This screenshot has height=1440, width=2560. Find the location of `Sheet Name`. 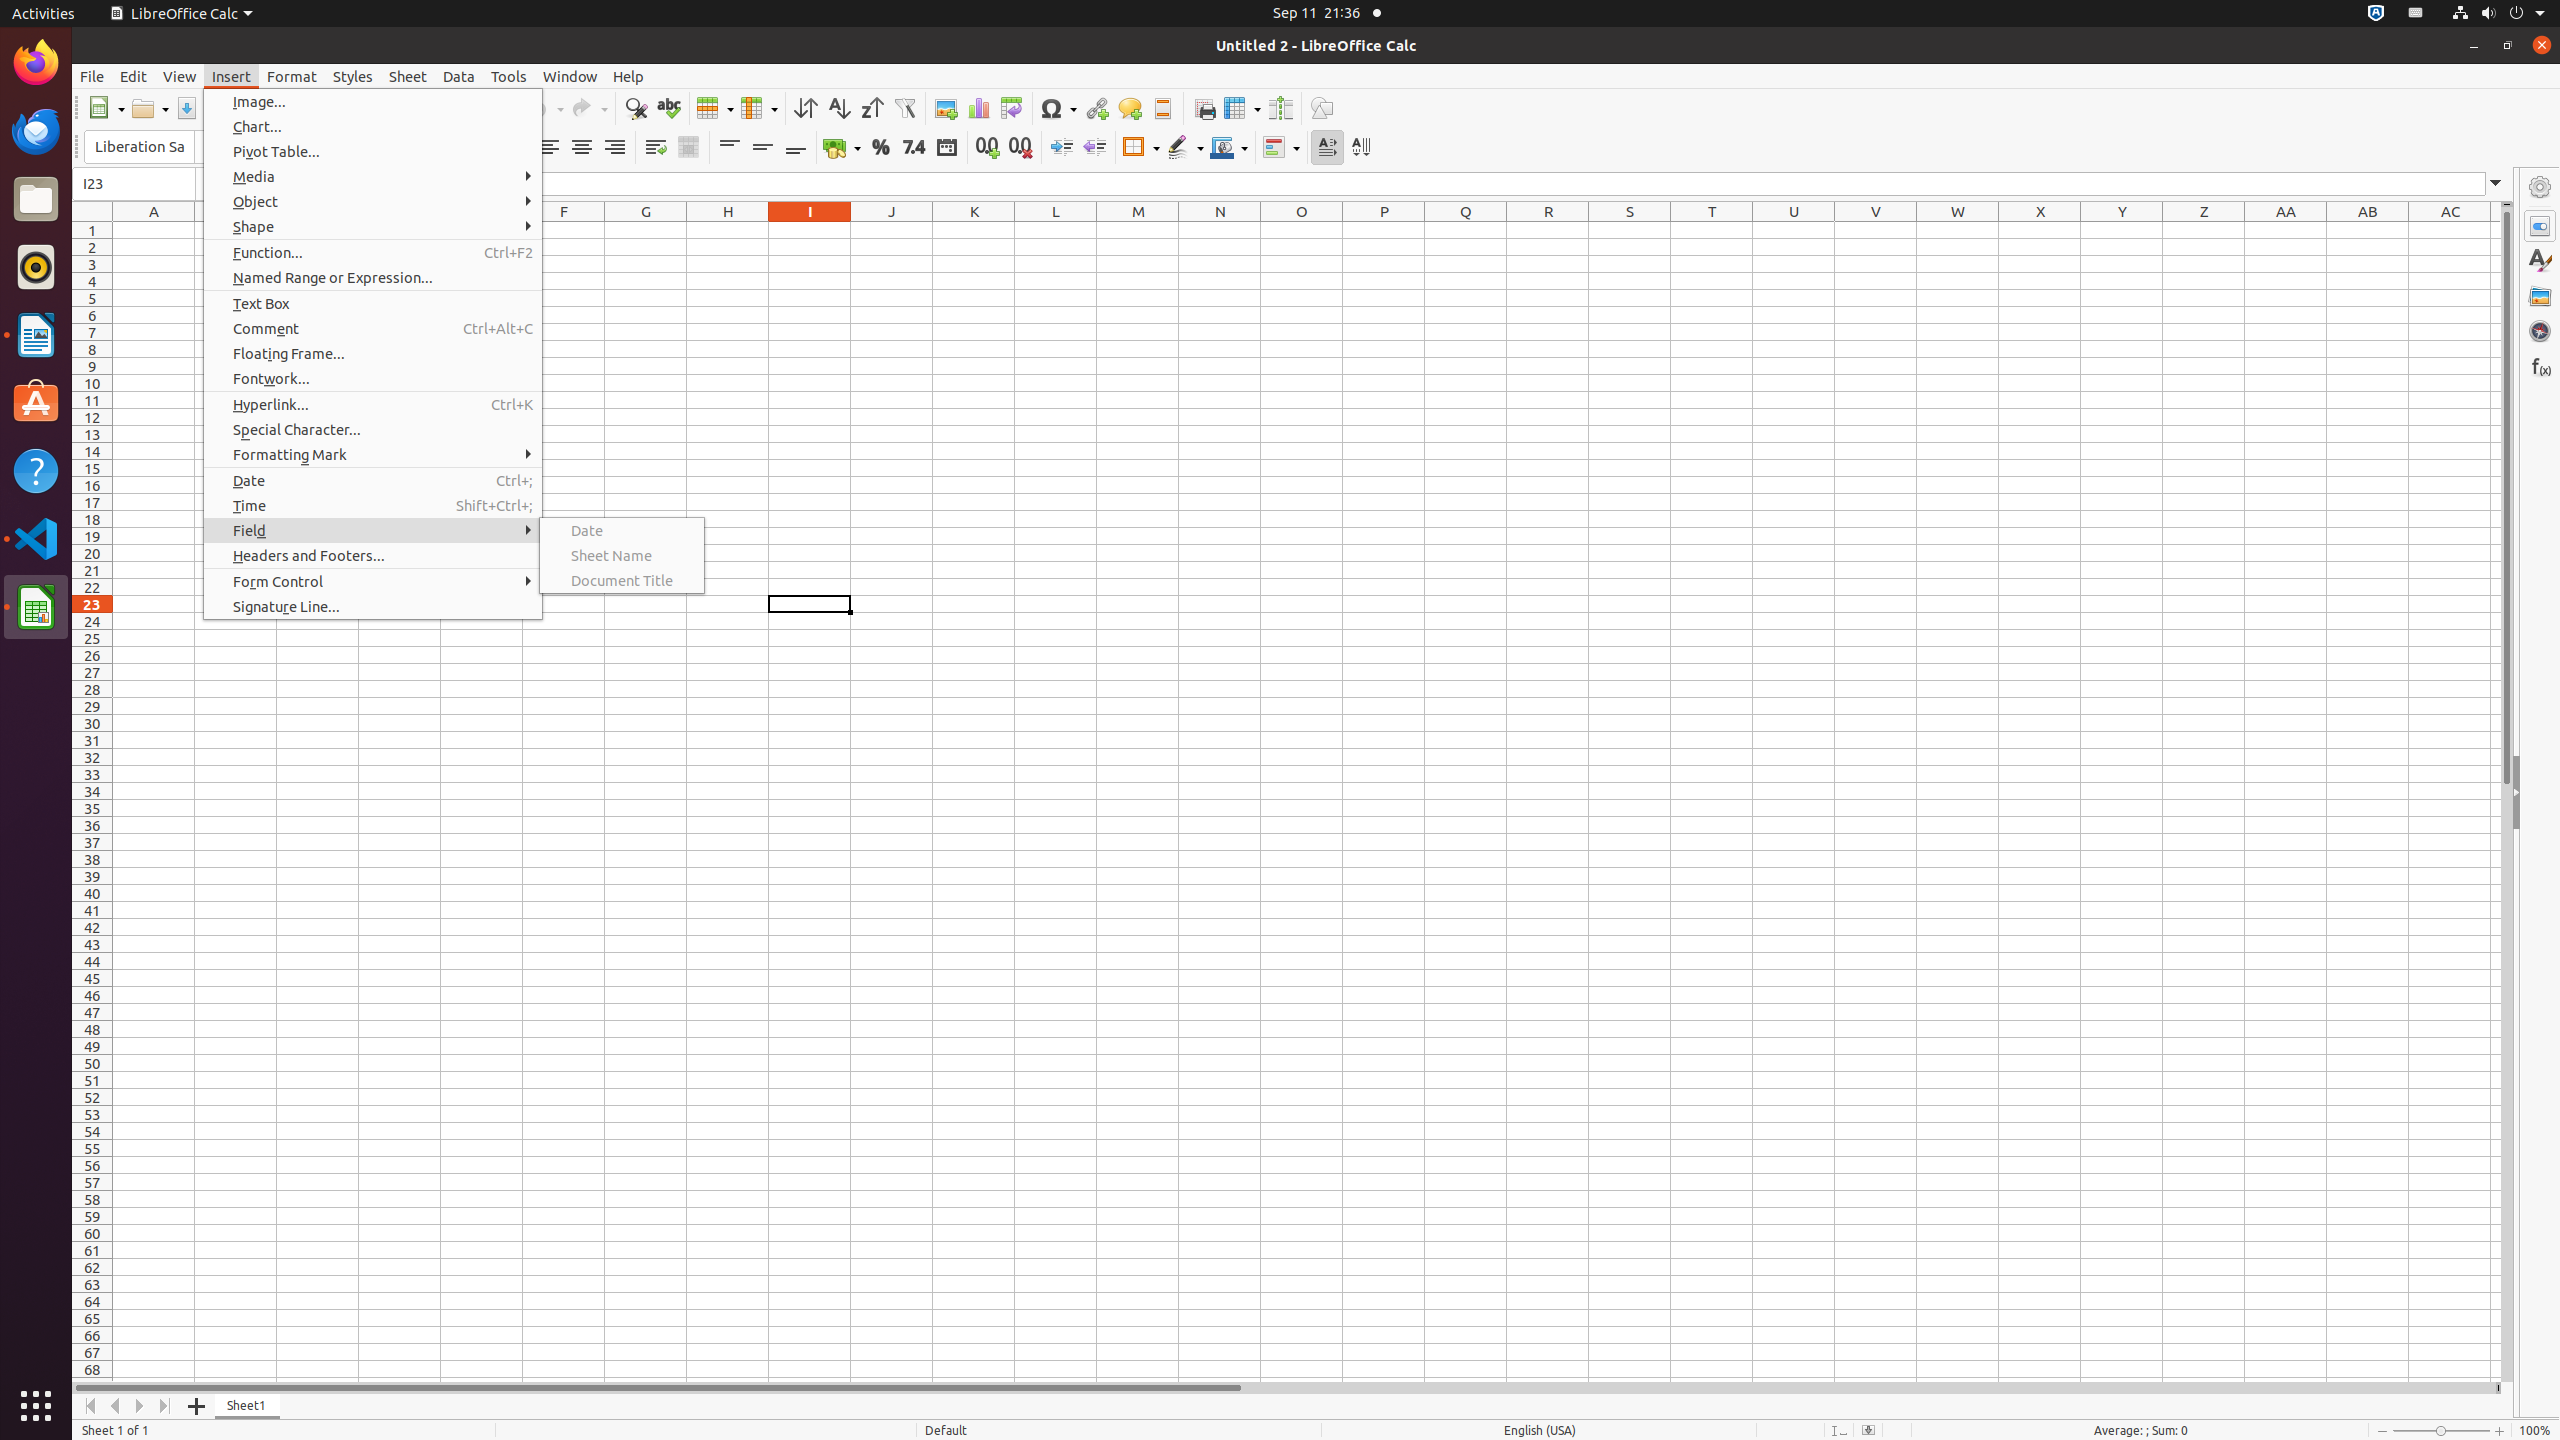

Sheet Name is located at coordinates (622, 556).